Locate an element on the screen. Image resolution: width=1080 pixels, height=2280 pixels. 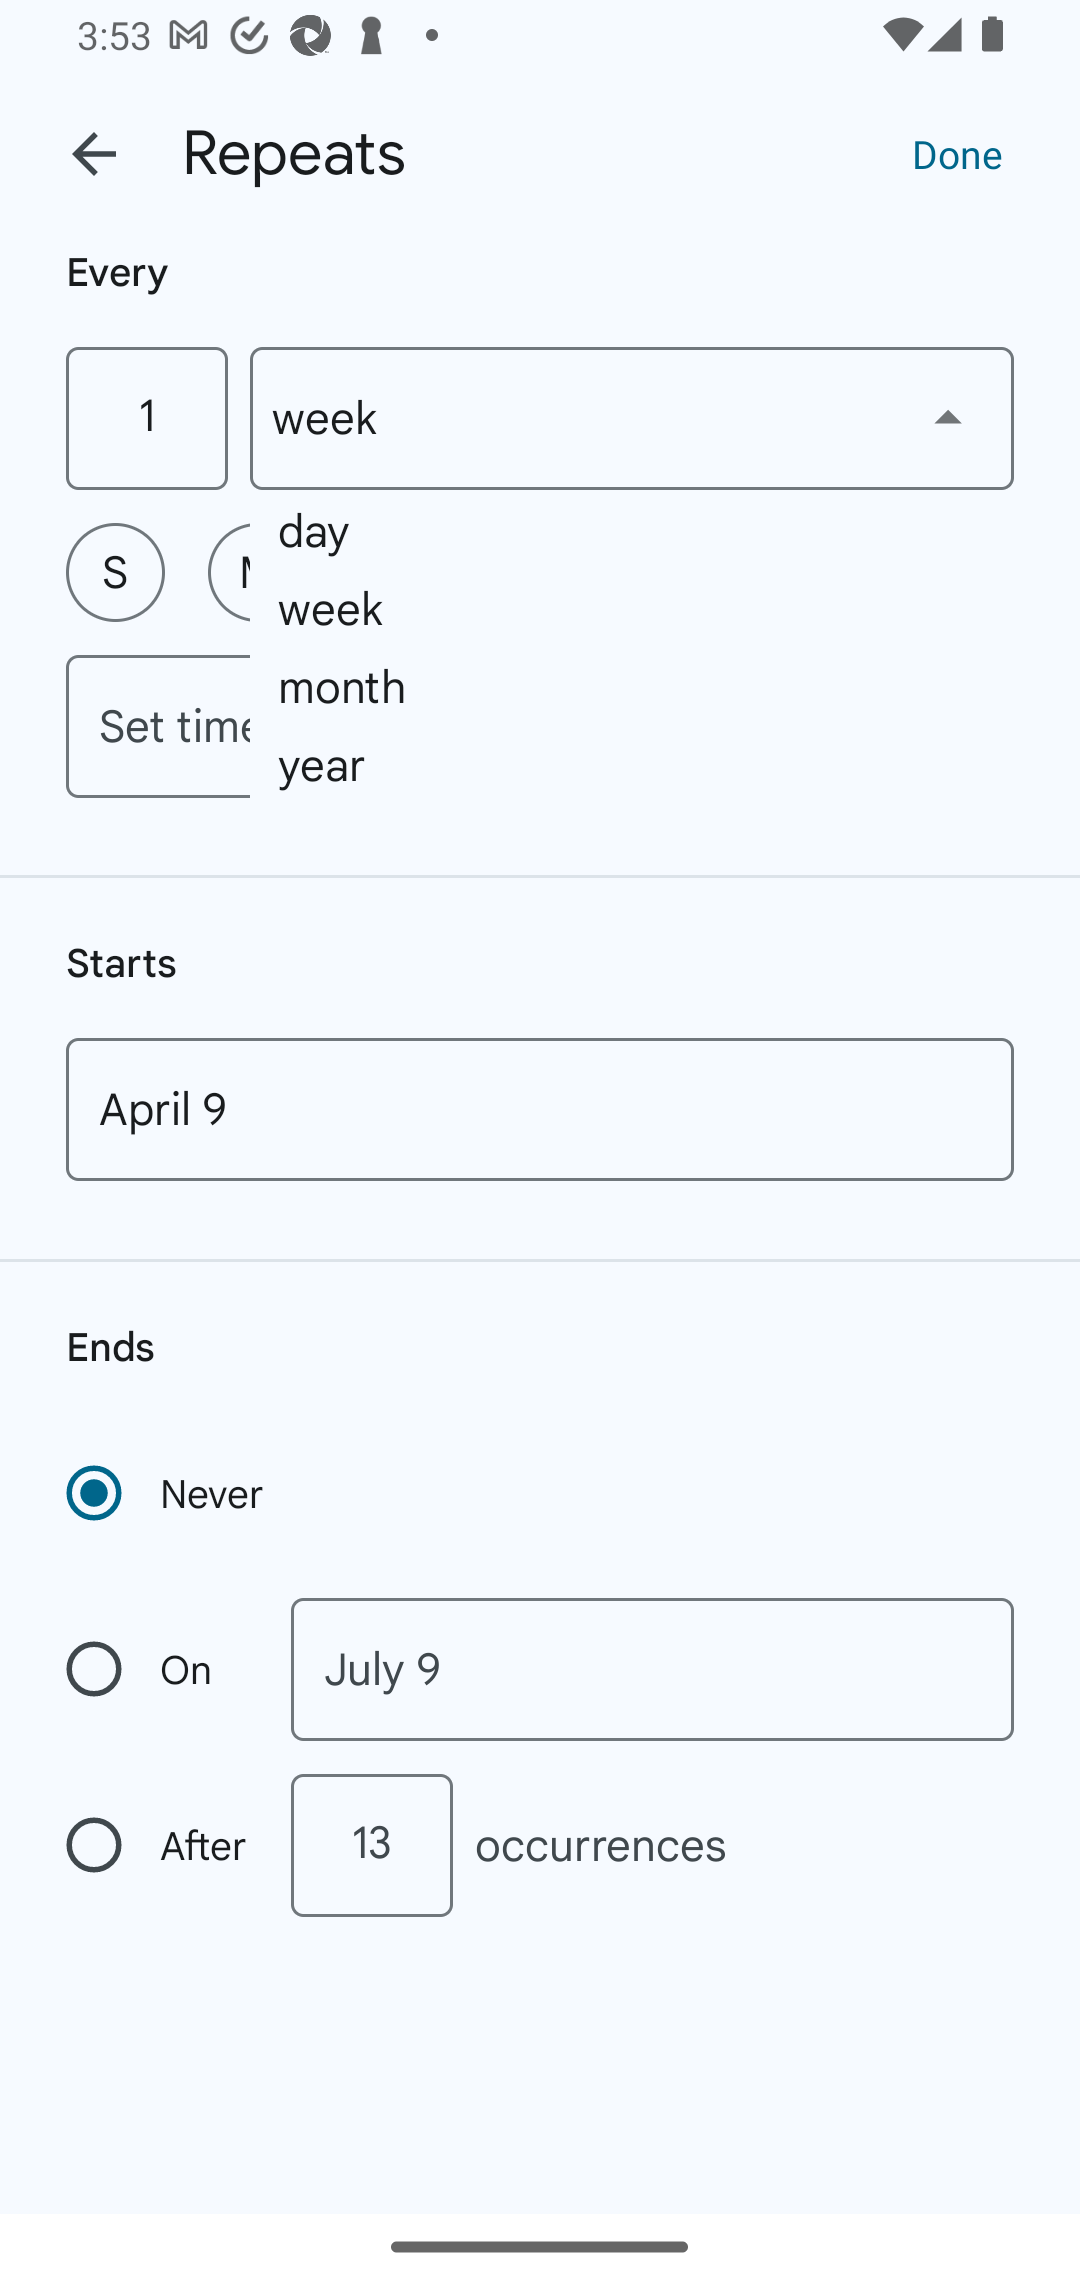
Show dropdown menu is located at coordinates (948, 417).